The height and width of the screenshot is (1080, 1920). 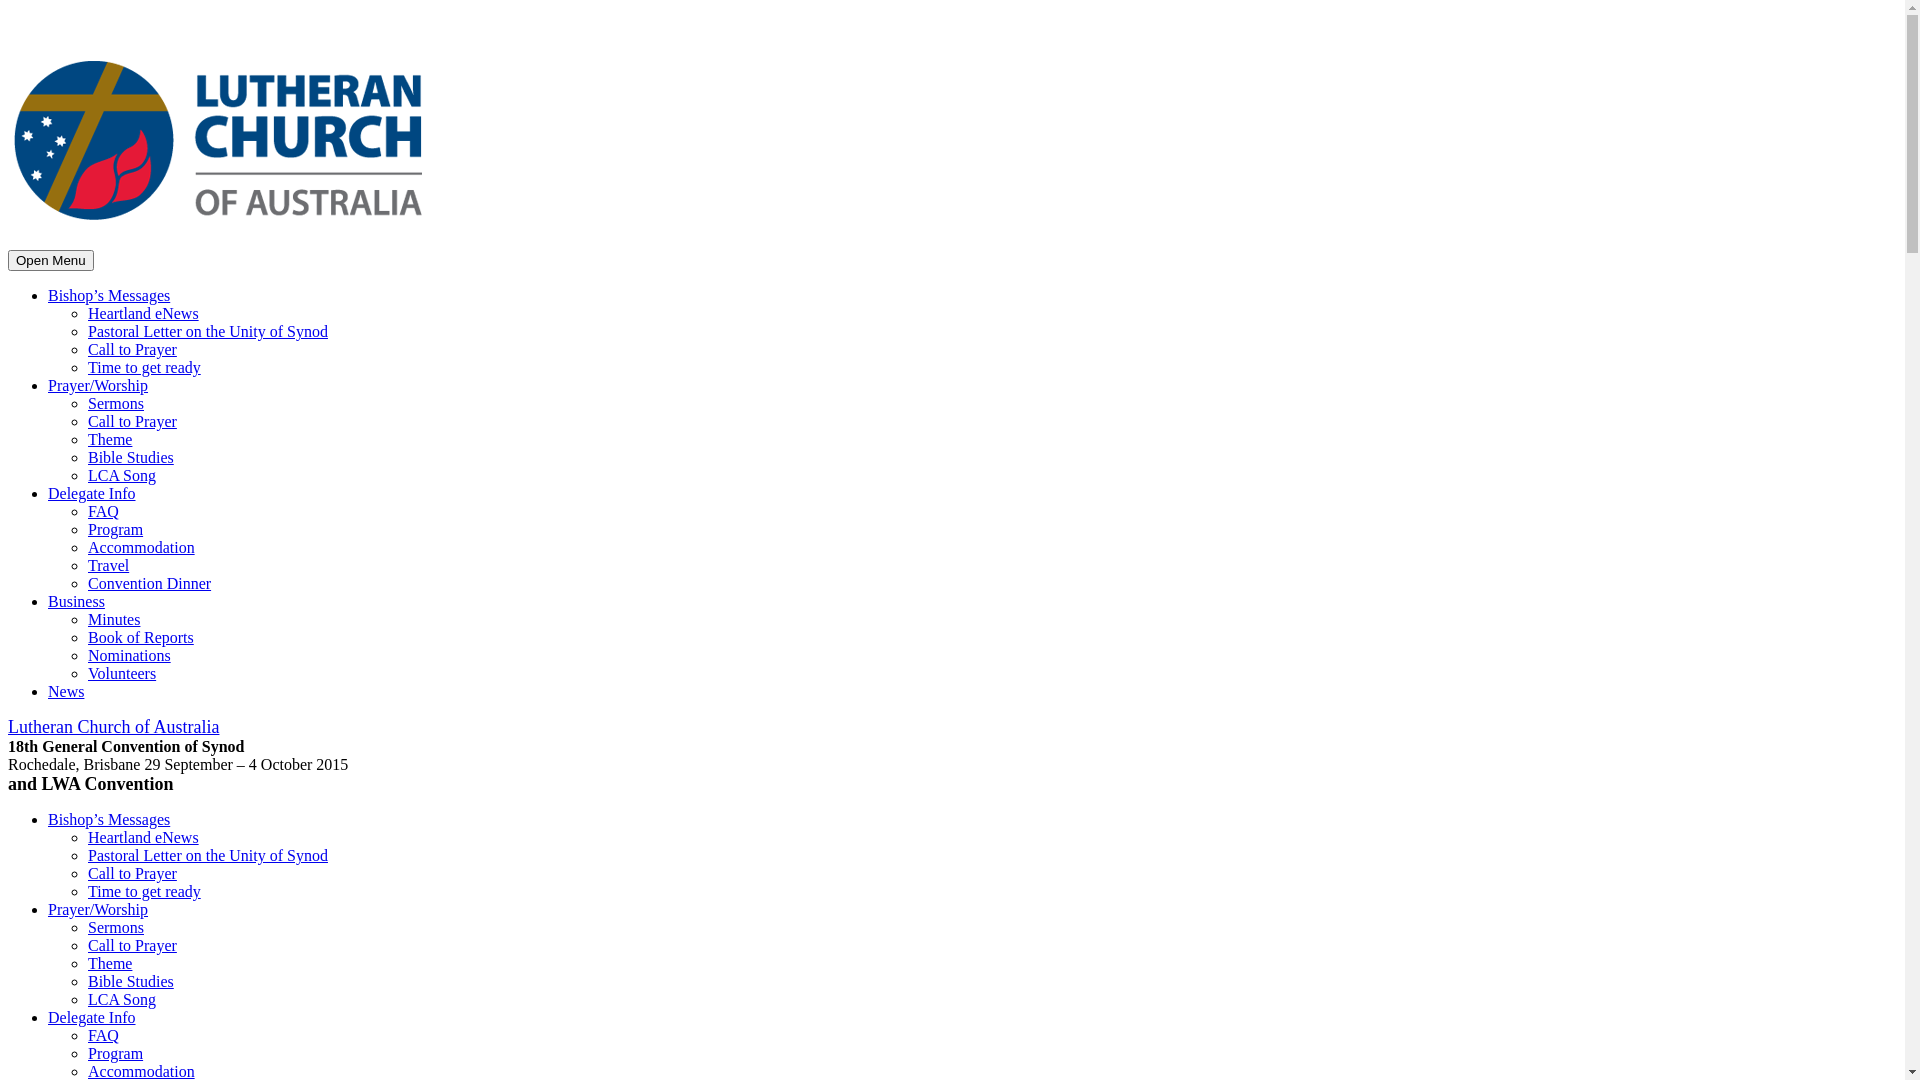 I want to click on Prayer/Worship, so click(x=98, y=386).